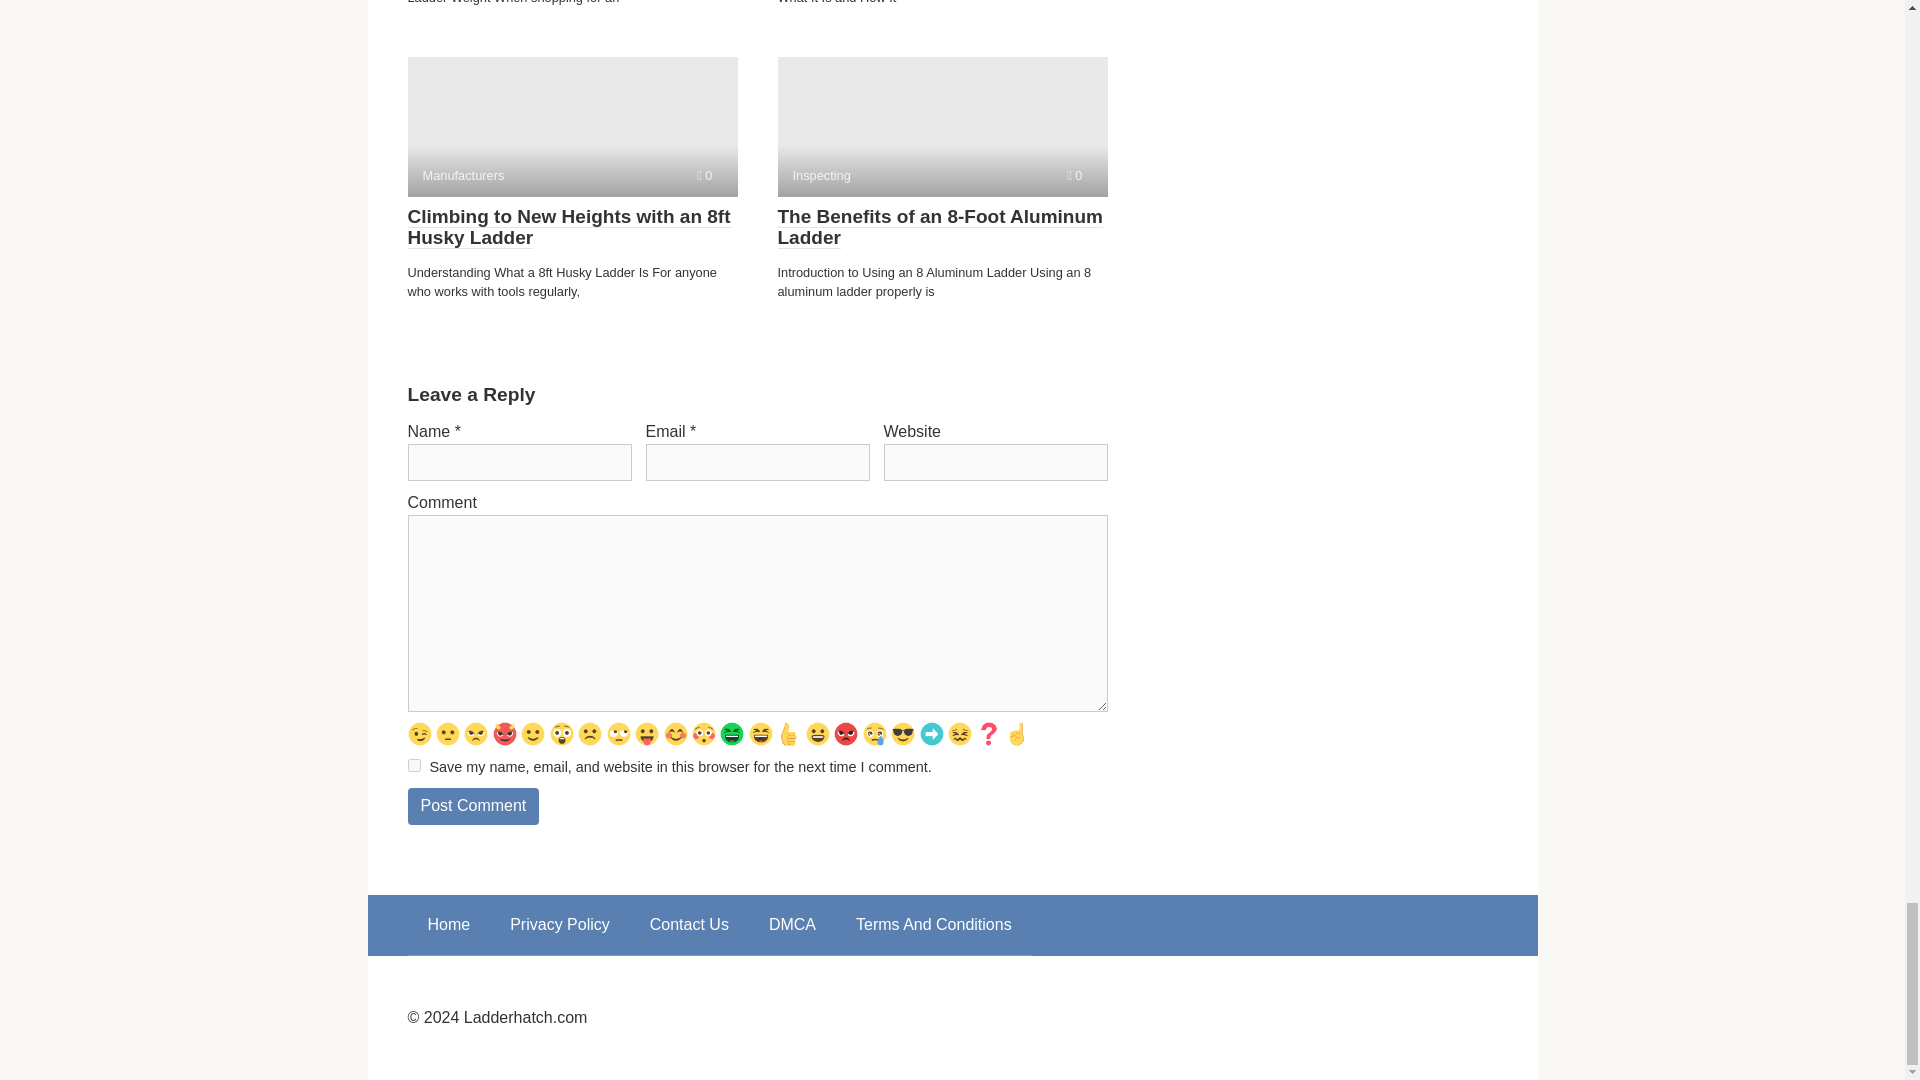 The height and width of the screenshot is (1080, 1920). What do you see at coordinates (473, 806) in the screenshot?
I see `Comments` at bounding box center [473, 806].